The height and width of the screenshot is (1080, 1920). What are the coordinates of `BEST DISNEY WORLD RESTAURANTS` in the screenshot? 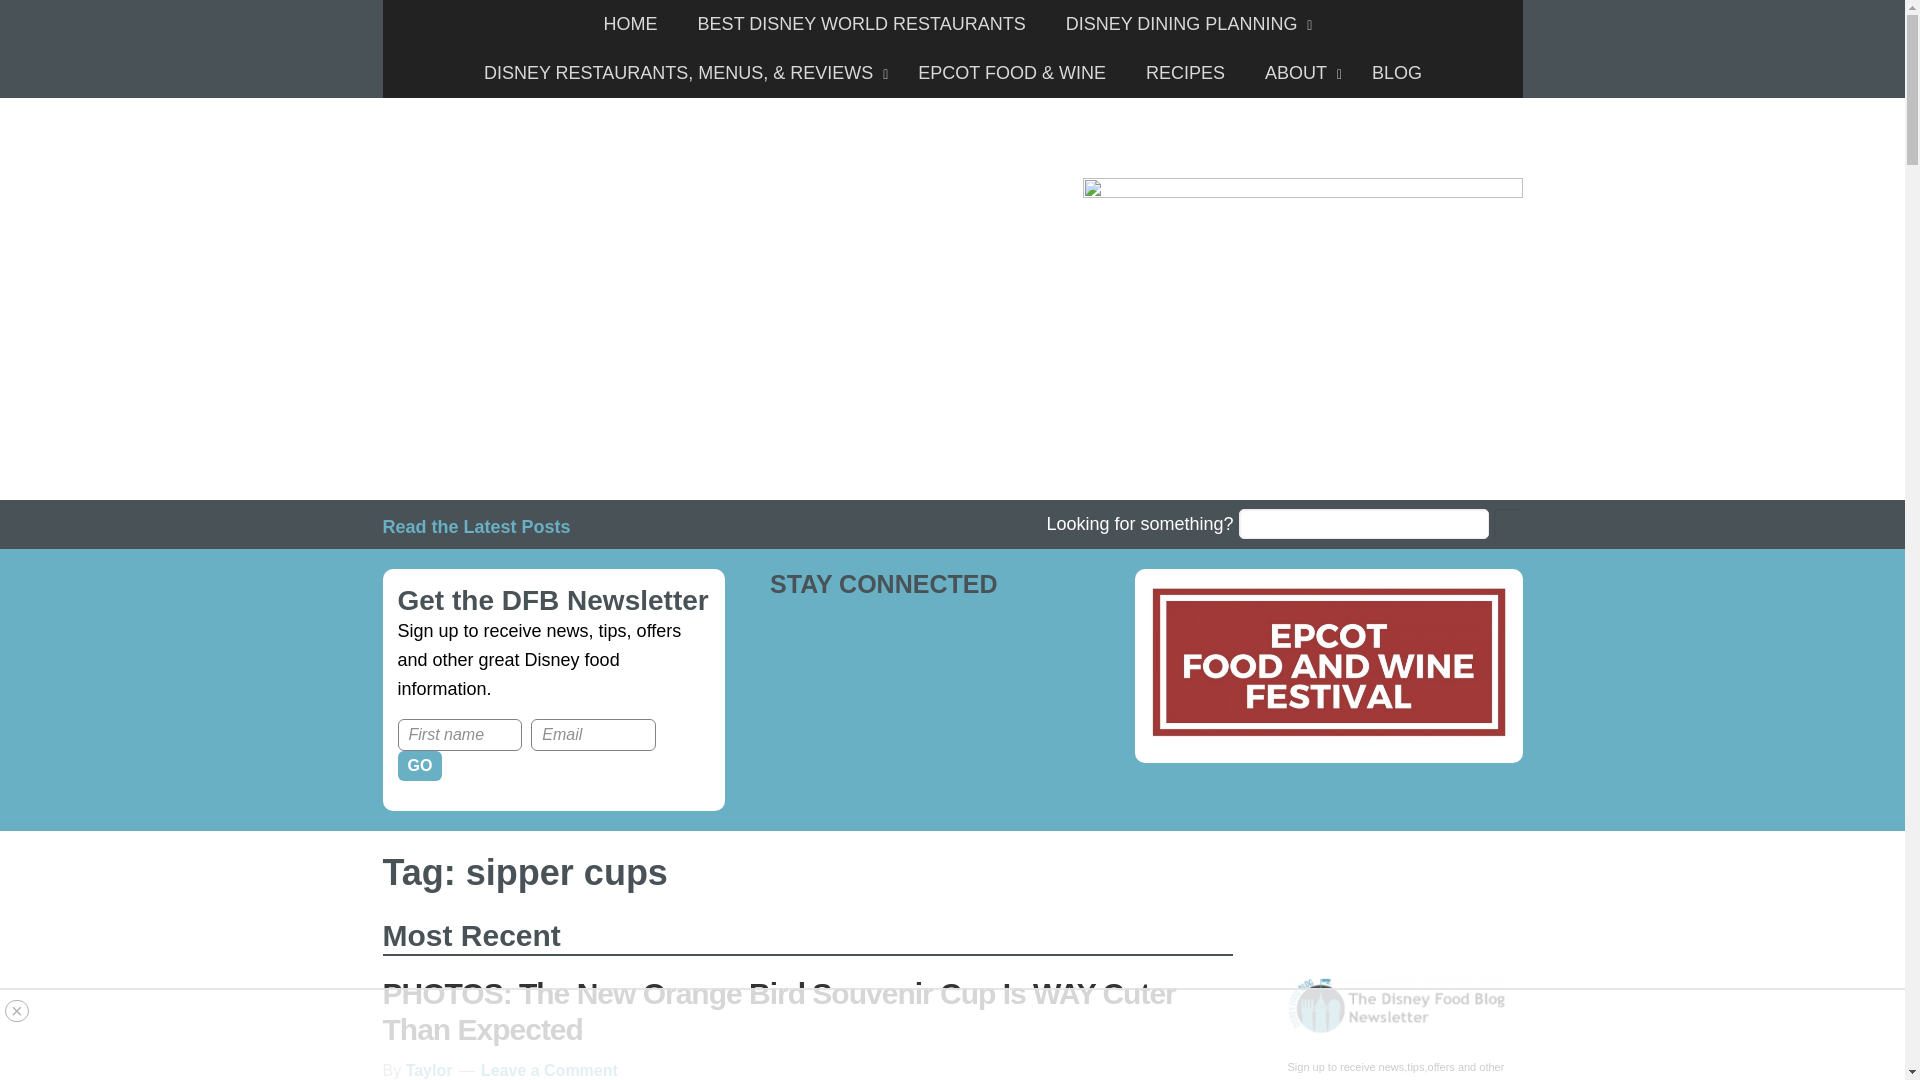 It's located at (862, 24).